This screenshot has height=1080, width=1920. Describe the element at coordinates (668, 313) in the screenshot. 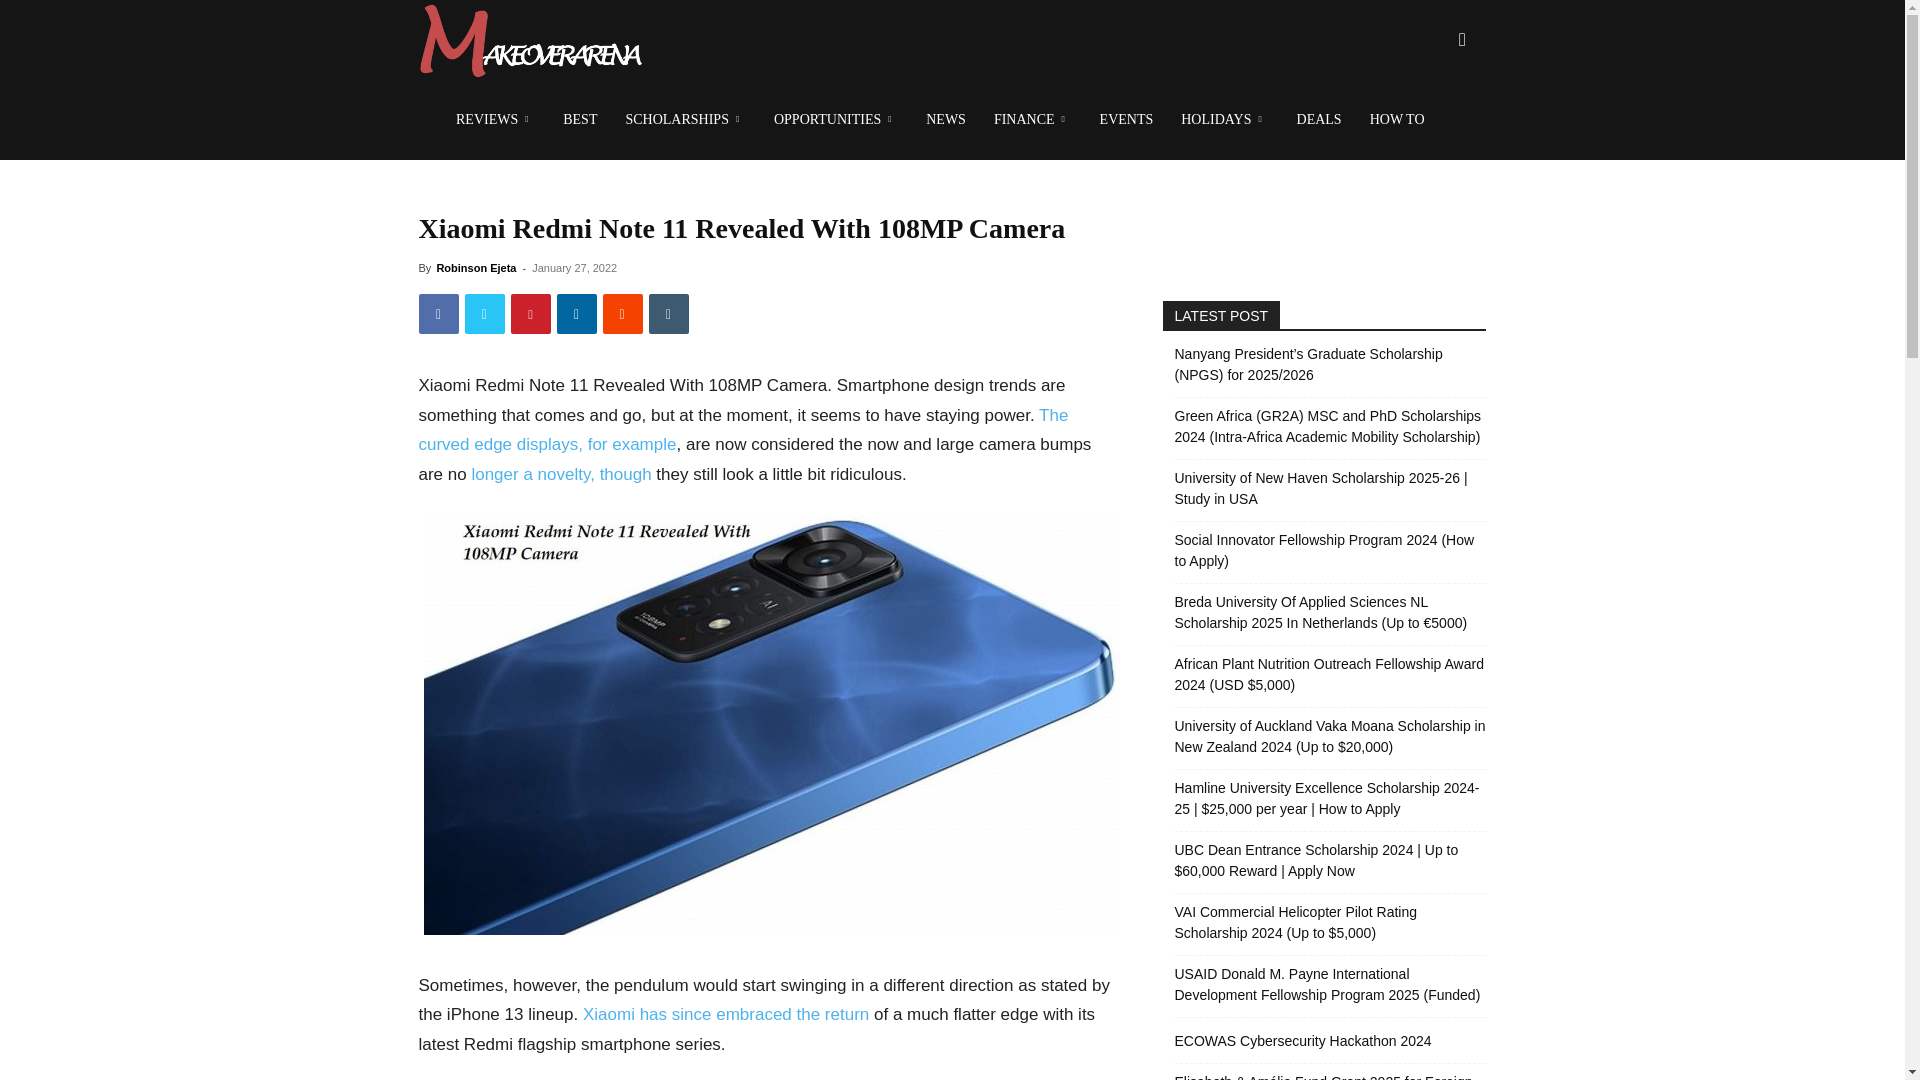

I see `Tumblr` at that location.